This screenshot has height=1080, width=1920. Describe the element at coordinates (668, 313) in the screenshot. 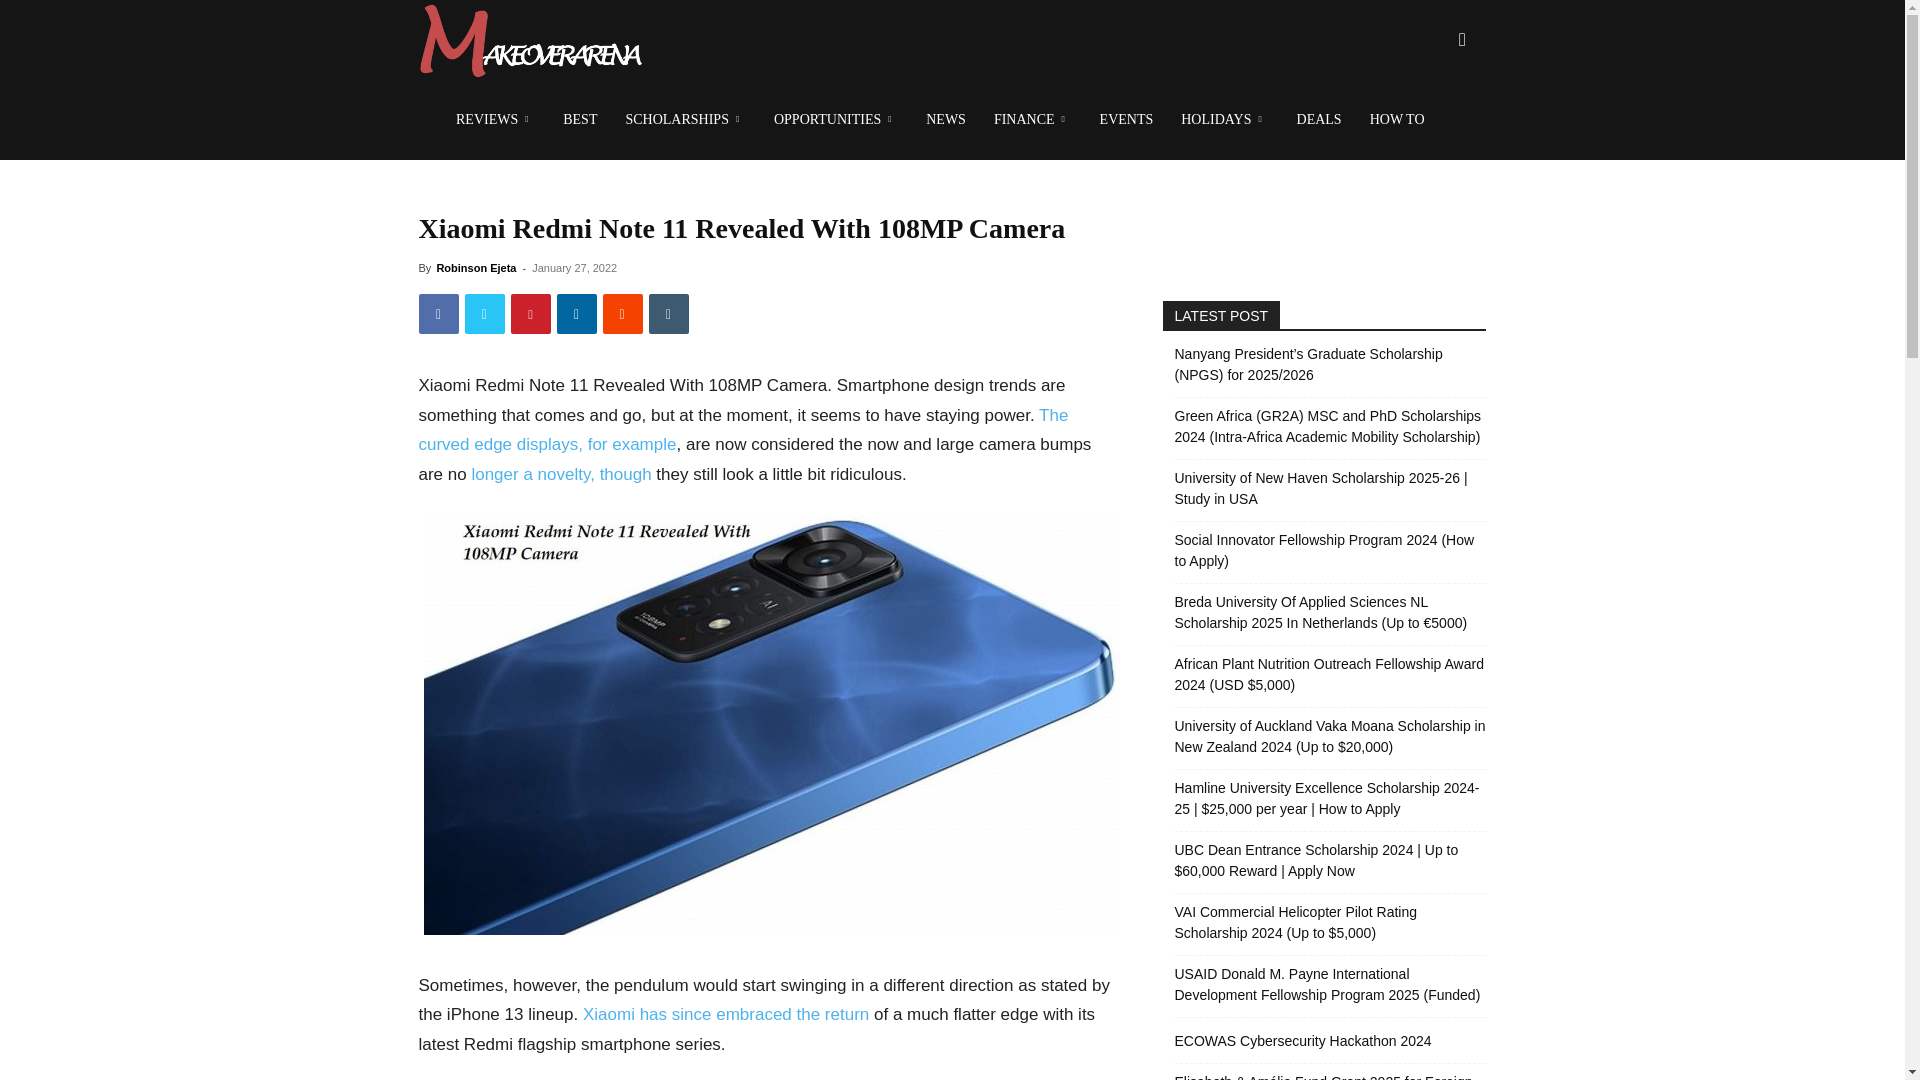

I see `Tumblr` at that location.